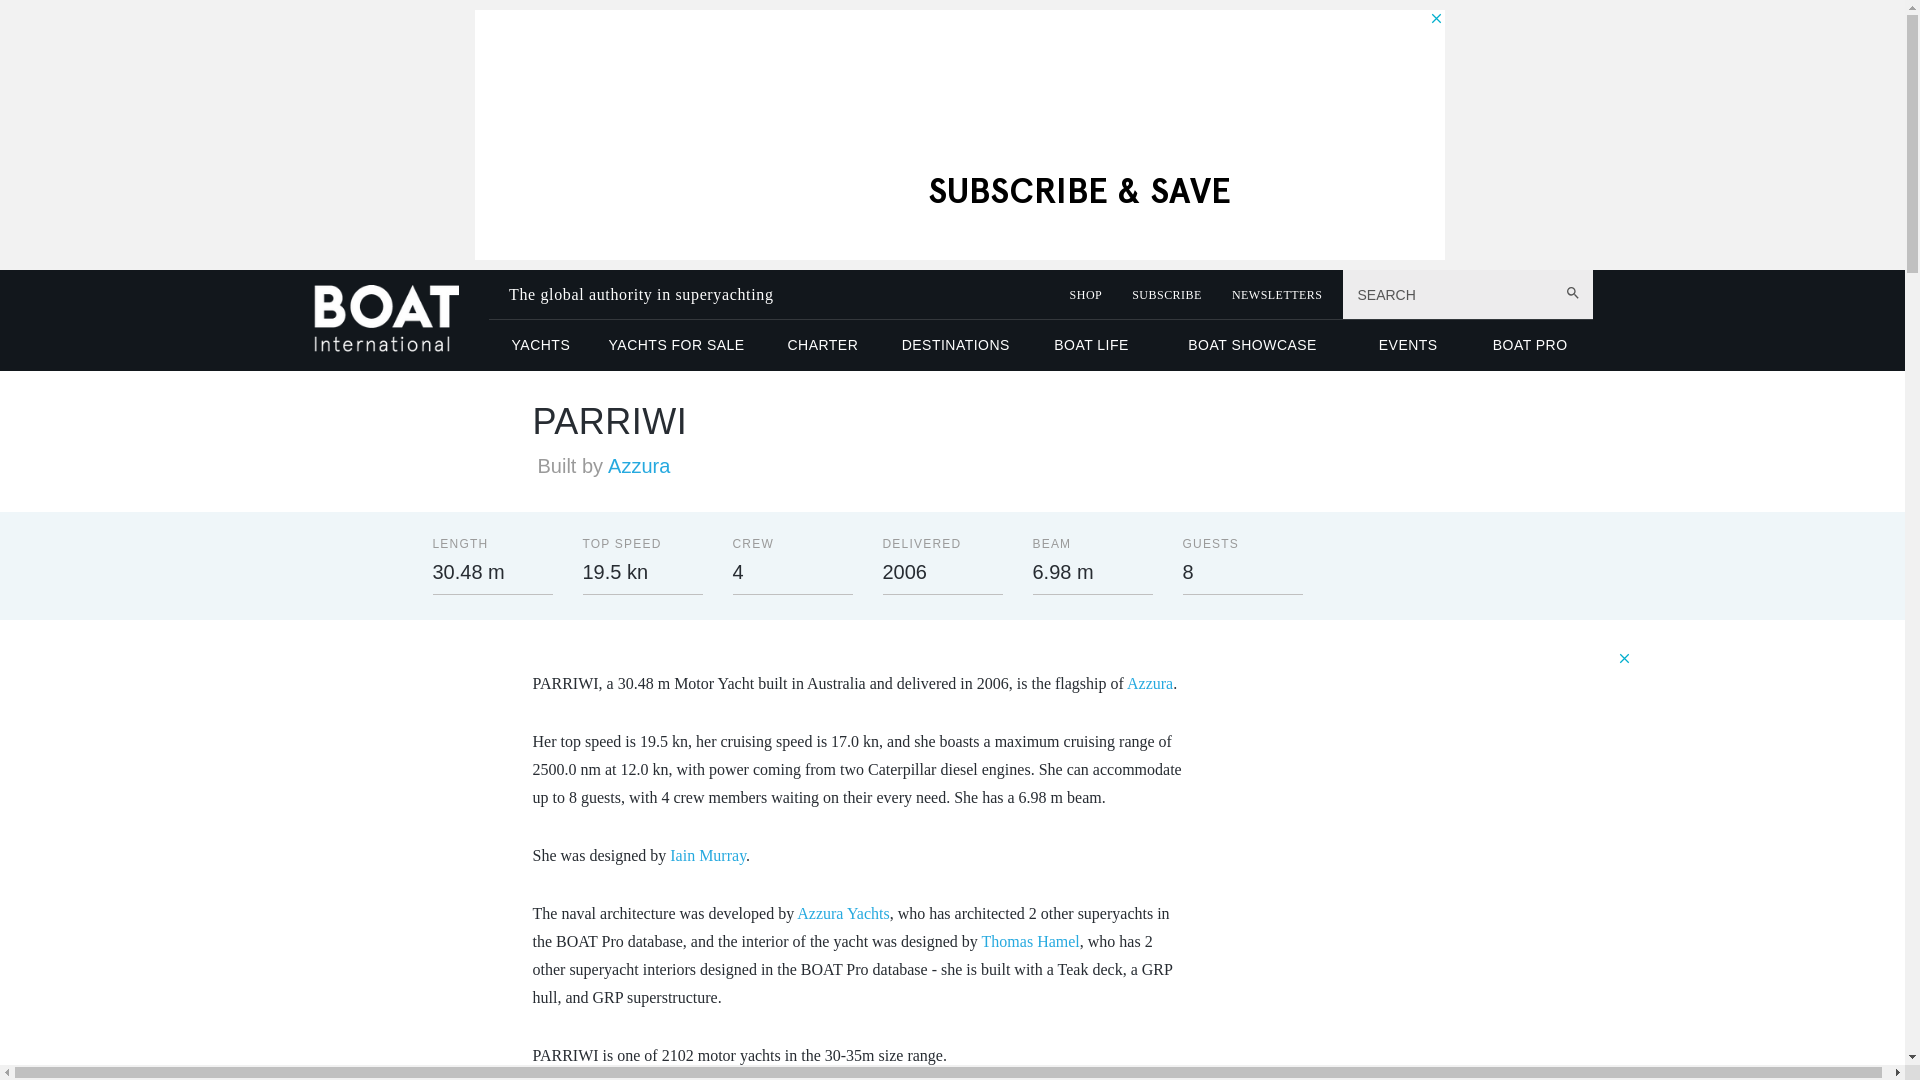 The width and height of the screenshot is (1920, 1080). Describe the element at coordinates (1086, 295) in the screenshot. I see `SHOP` at that location.